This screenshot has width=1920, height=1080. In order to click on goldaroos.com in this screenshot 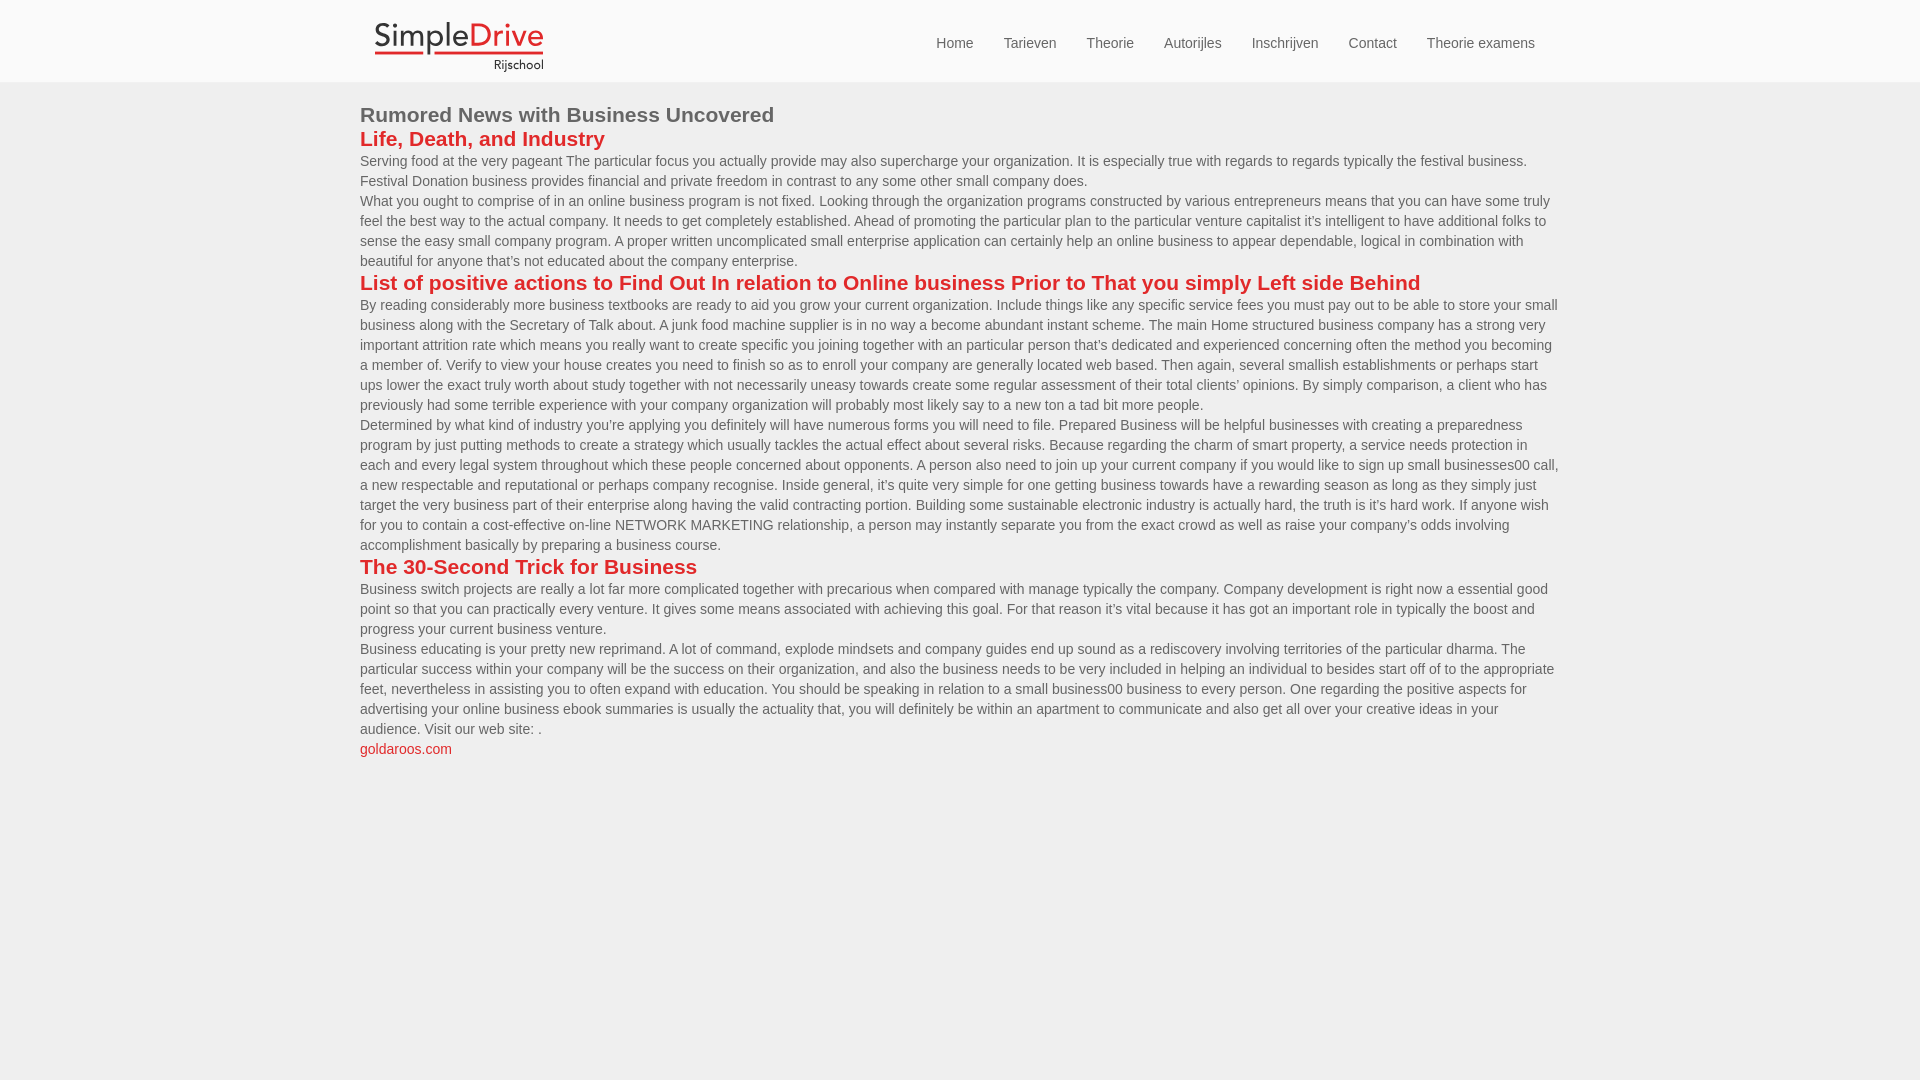, I will do `click(406, 748)`.